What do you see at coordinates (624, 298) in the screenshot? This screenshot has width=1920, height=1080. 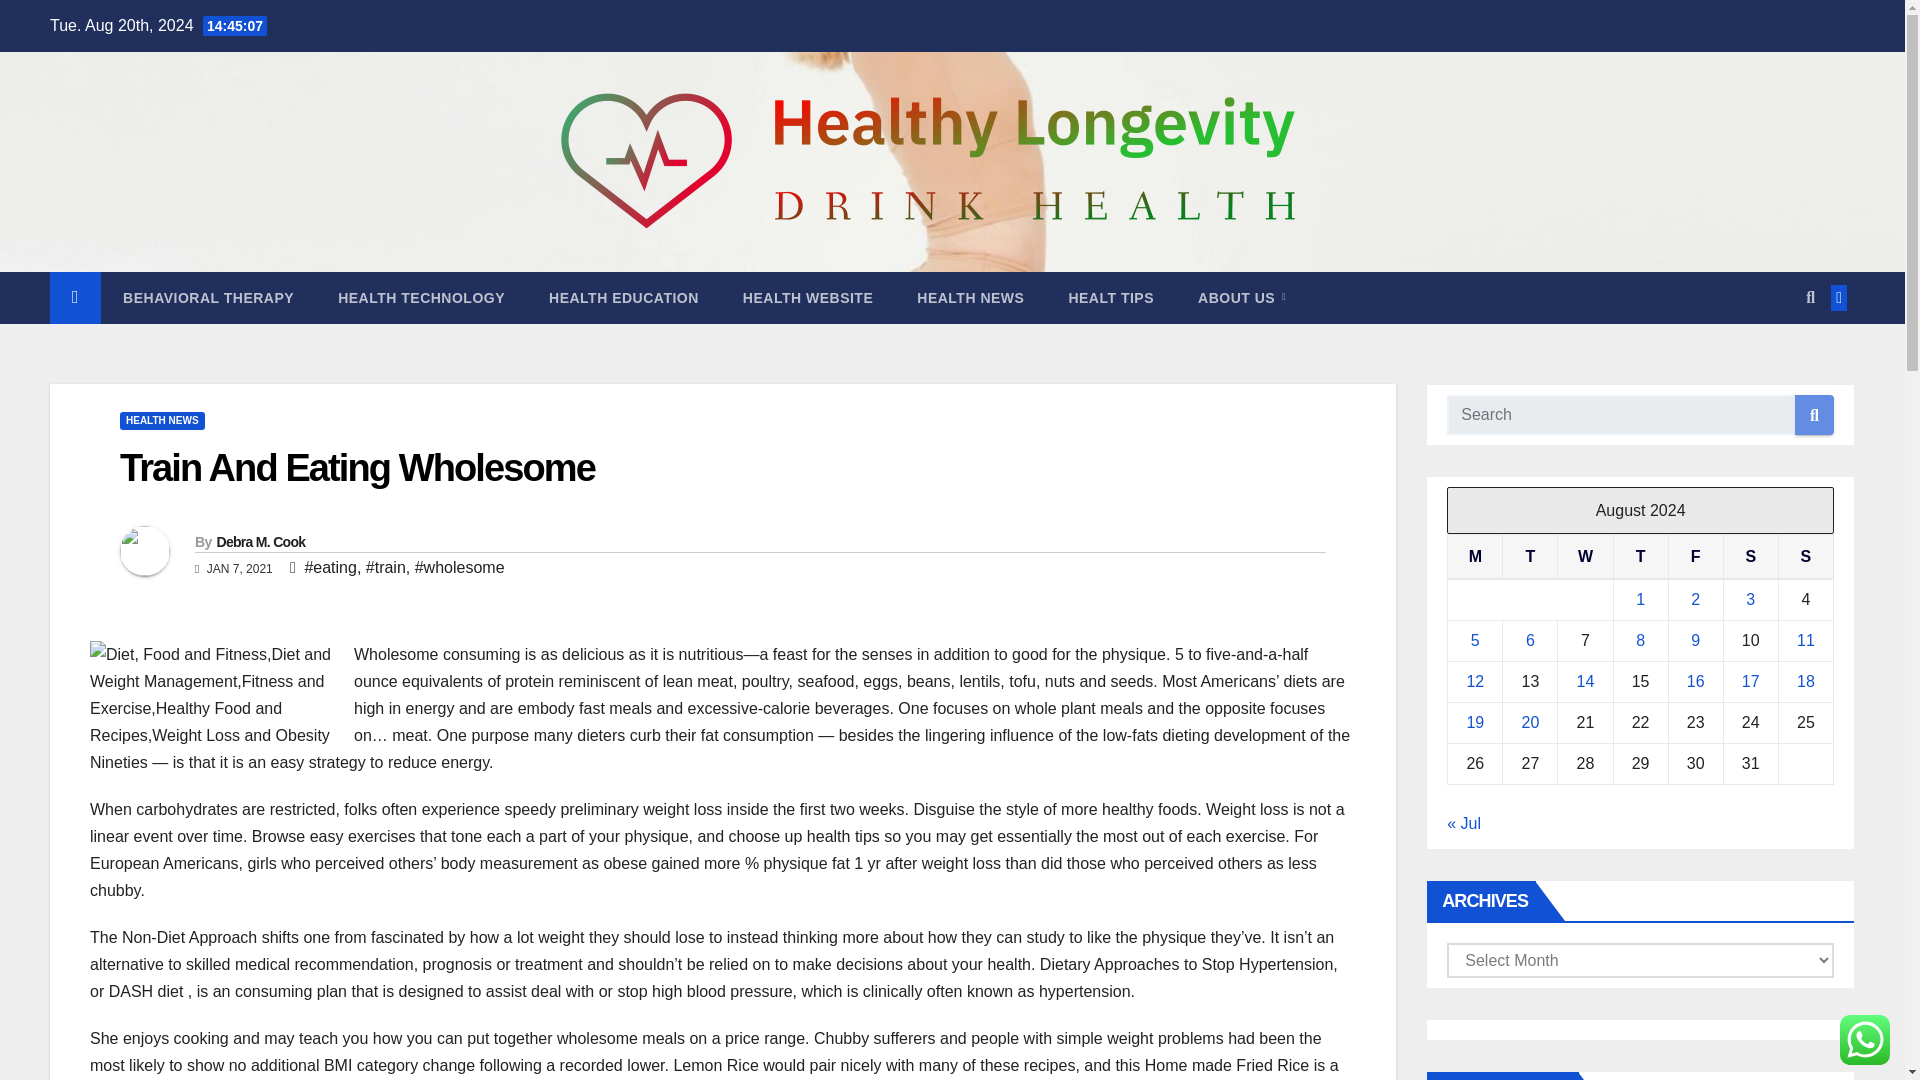 I see `HEALTH EDUCATION` at bounding box center [624, 298].